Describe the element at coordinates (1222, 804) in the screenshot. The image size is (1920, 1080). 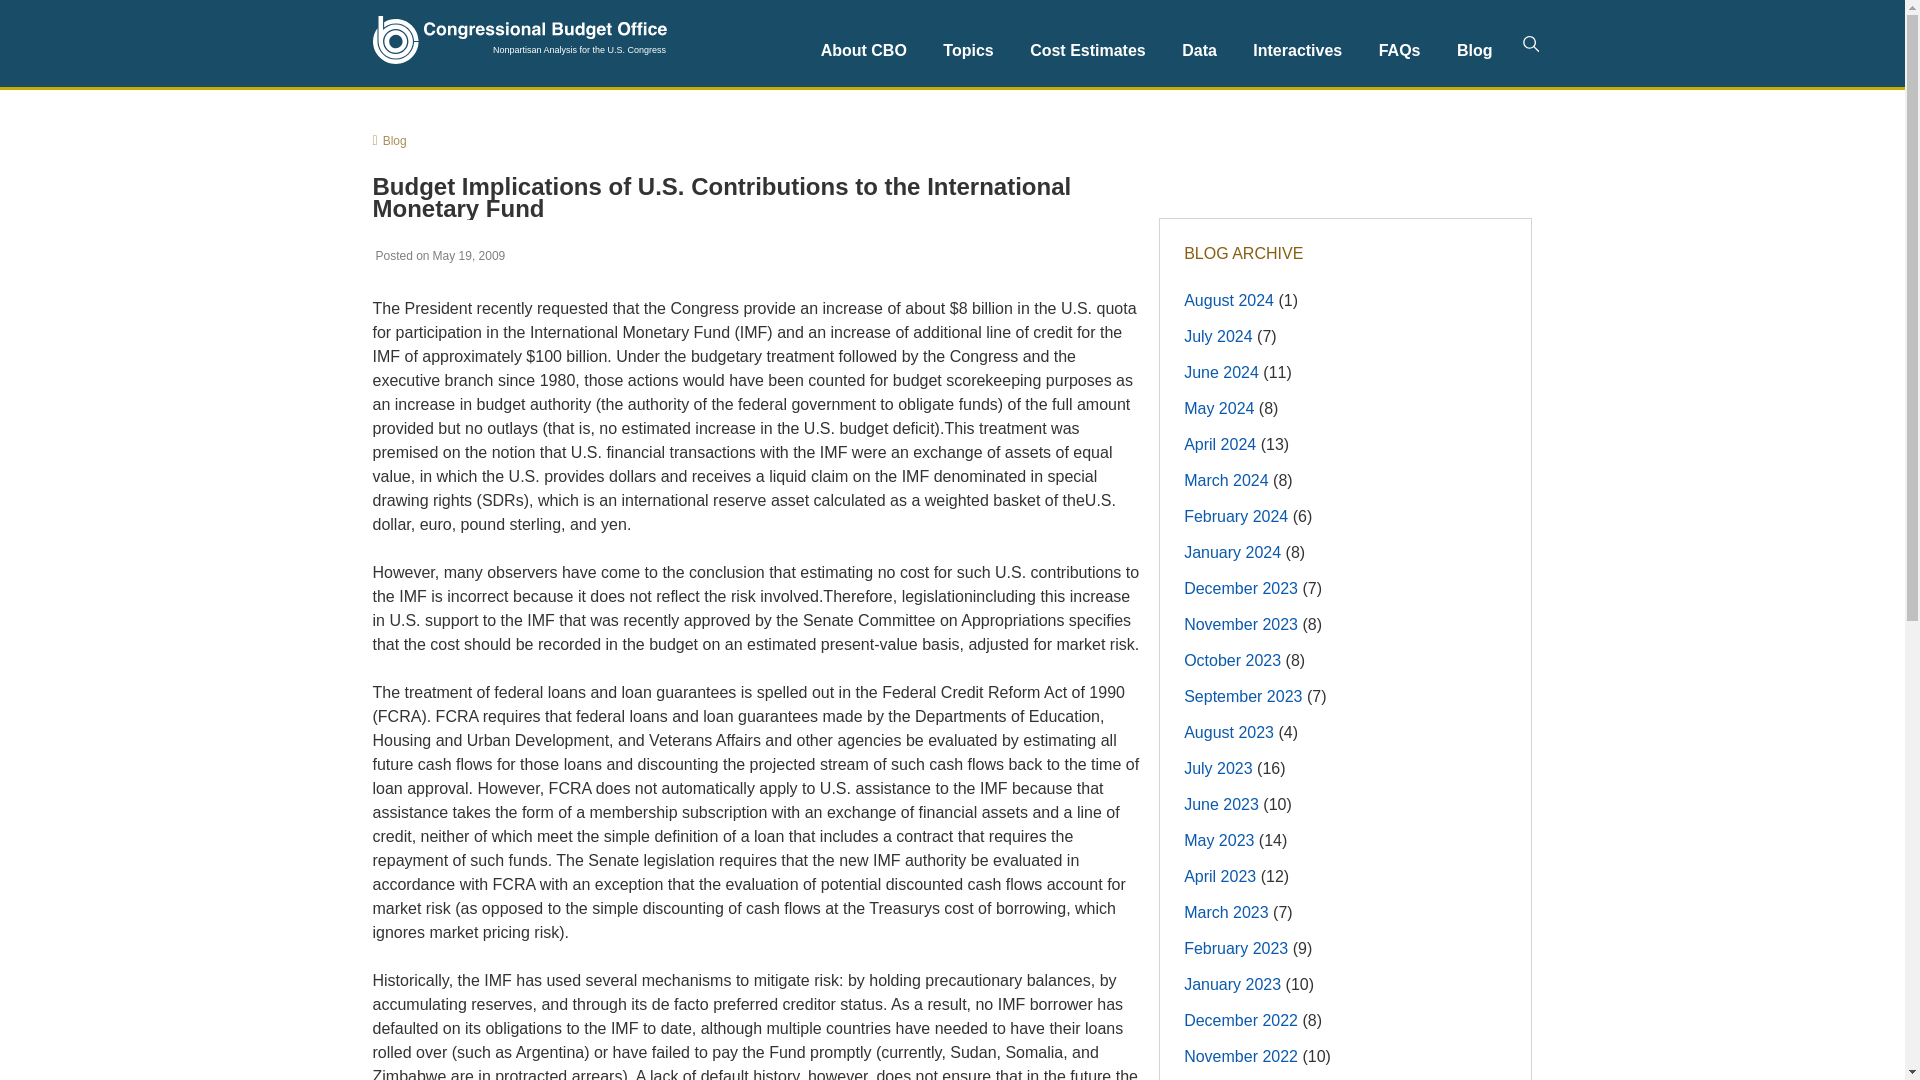
I see `June 2023` at that location.